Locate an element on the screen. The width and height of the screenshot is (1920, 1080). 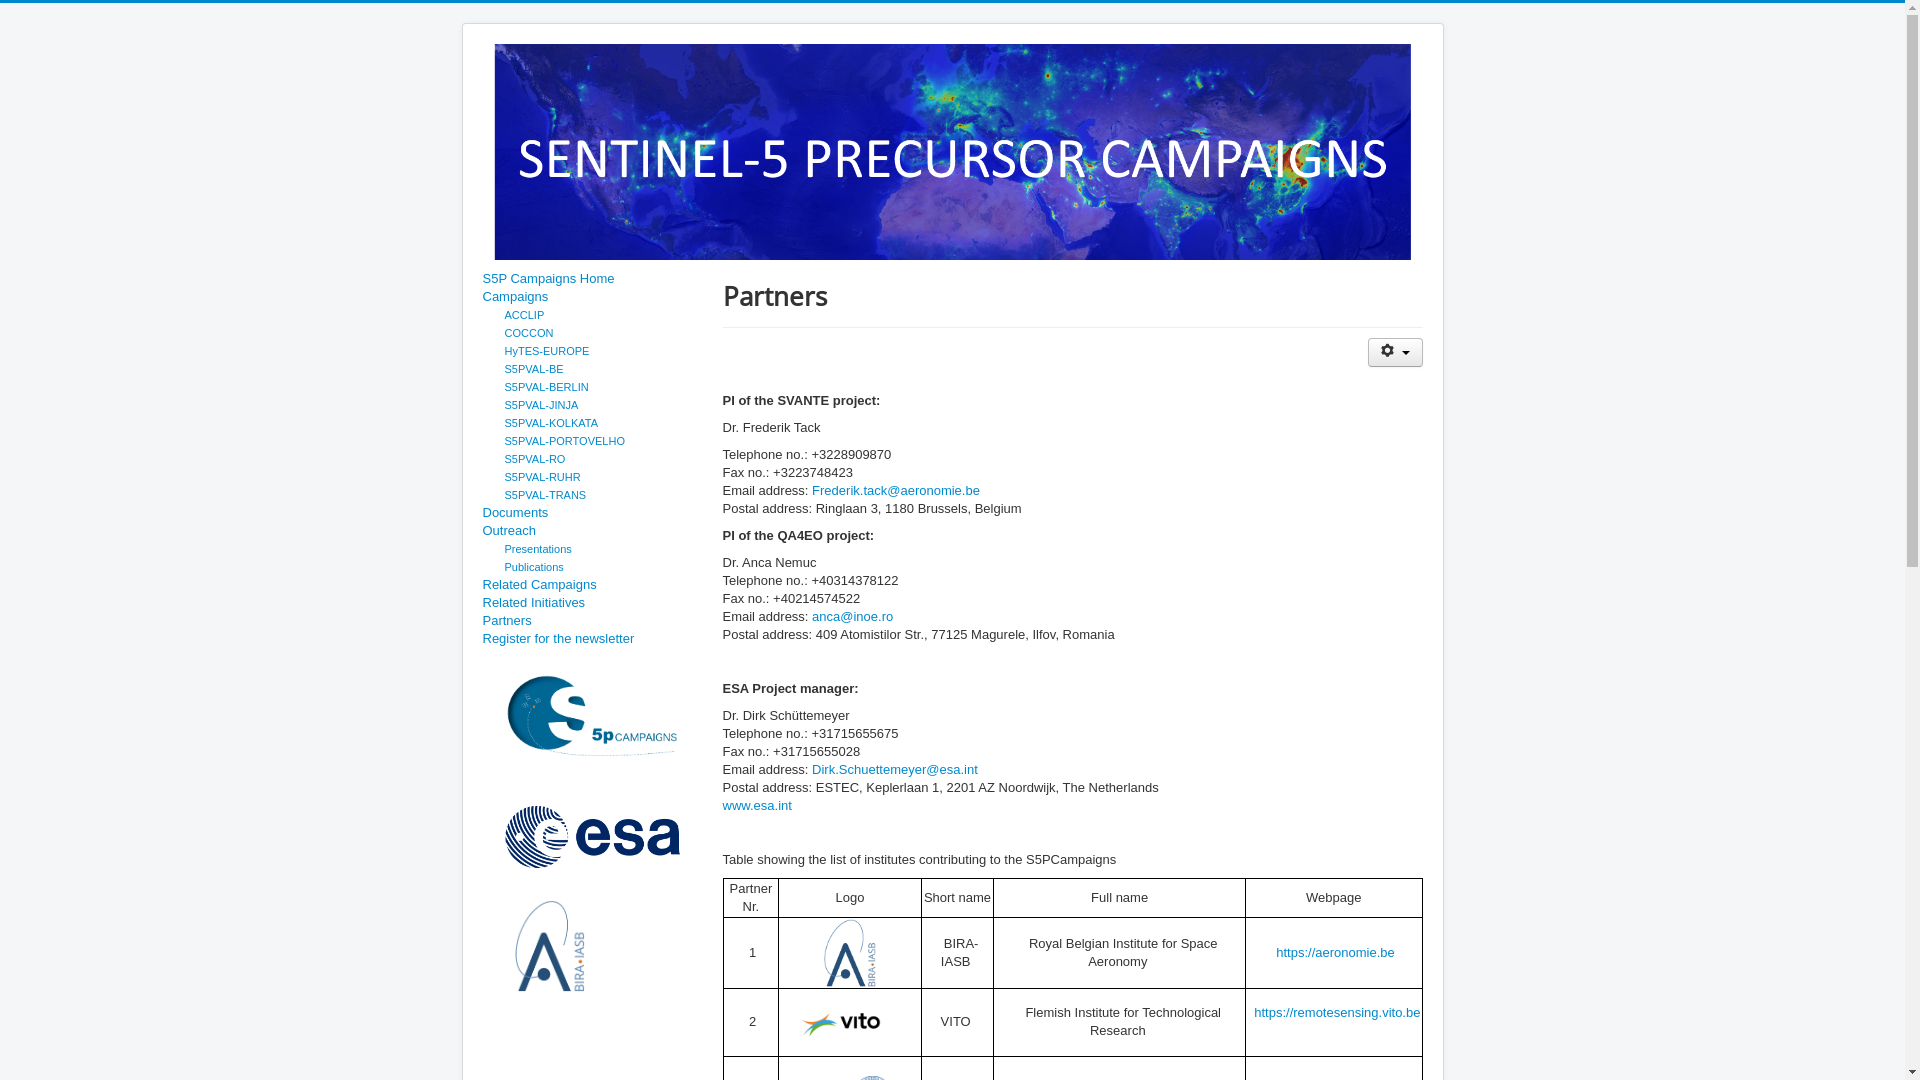
Presentations is located at coordinates (538, 549).